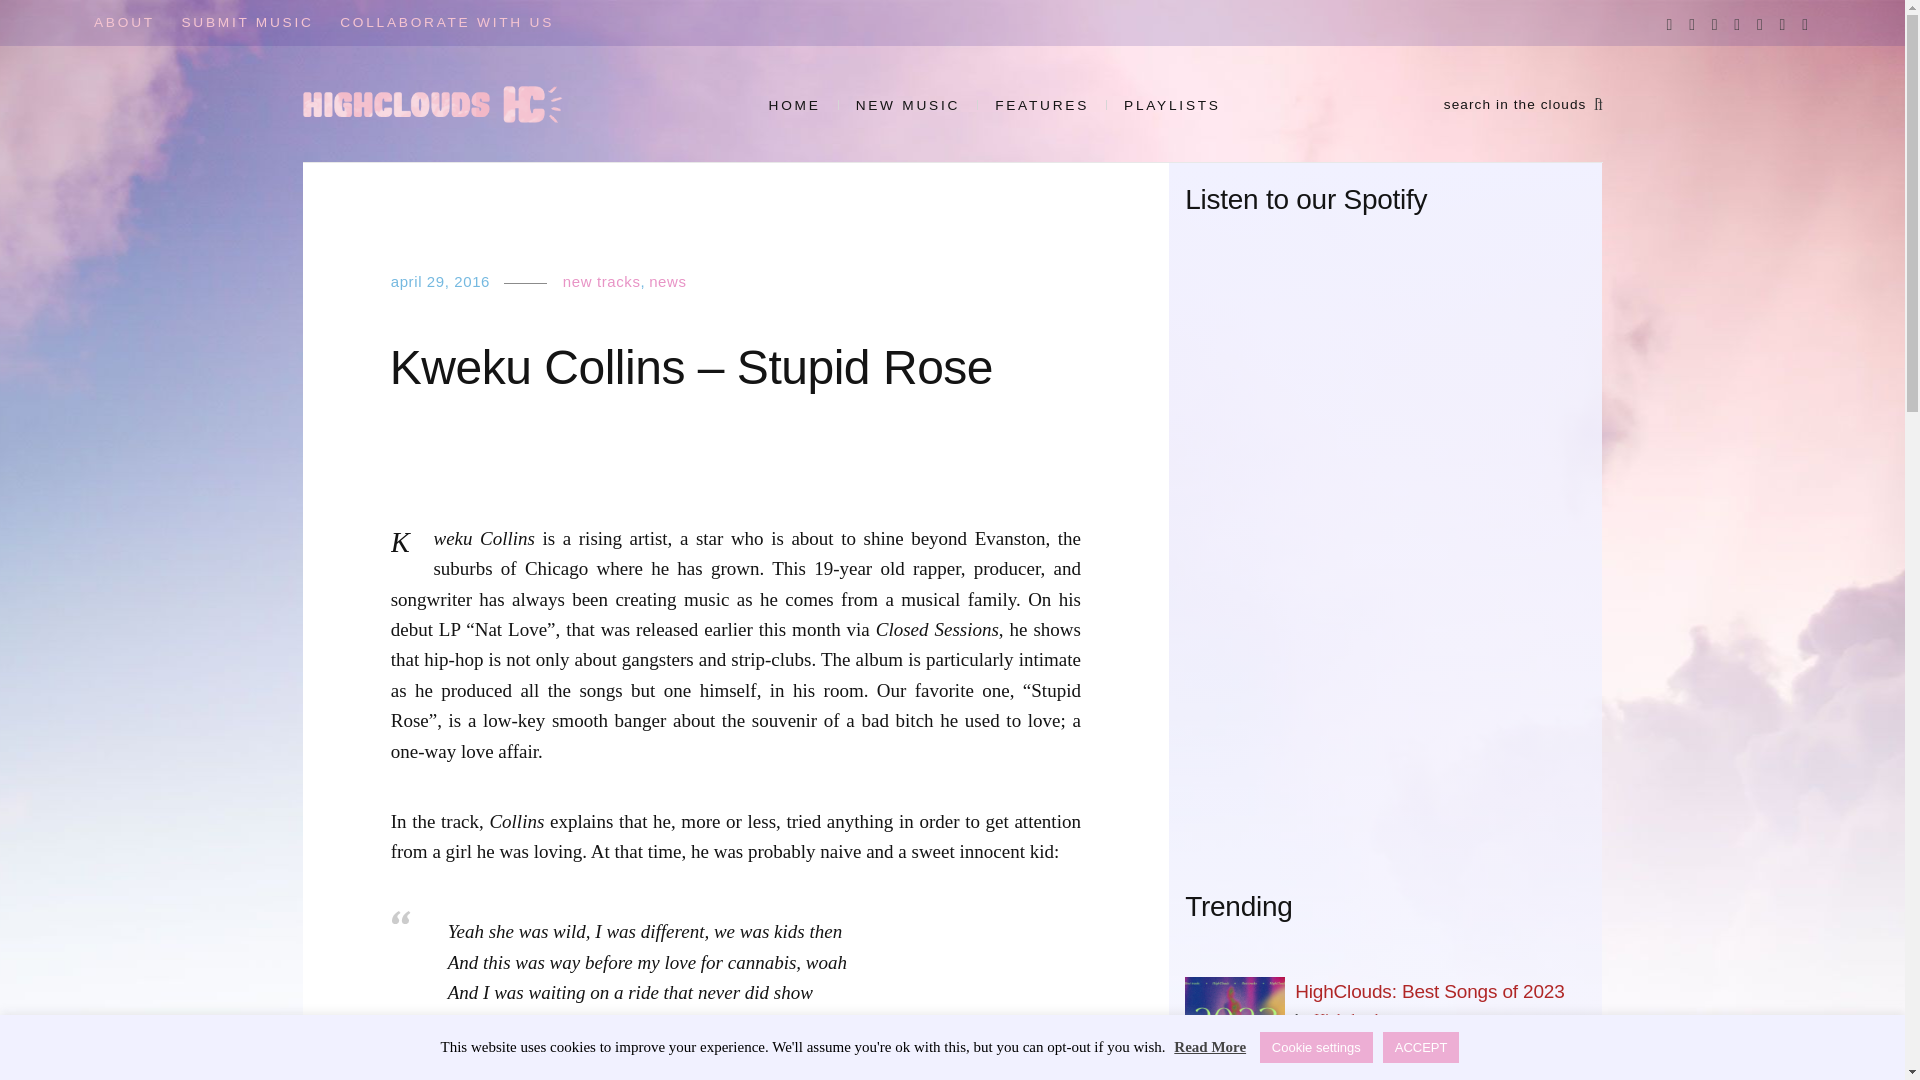 The width and height of the screenshot is (1920, 1080). Describe the element at coordinates (1523, 104) in the screenshot. I see `search in the clouds` at that location.